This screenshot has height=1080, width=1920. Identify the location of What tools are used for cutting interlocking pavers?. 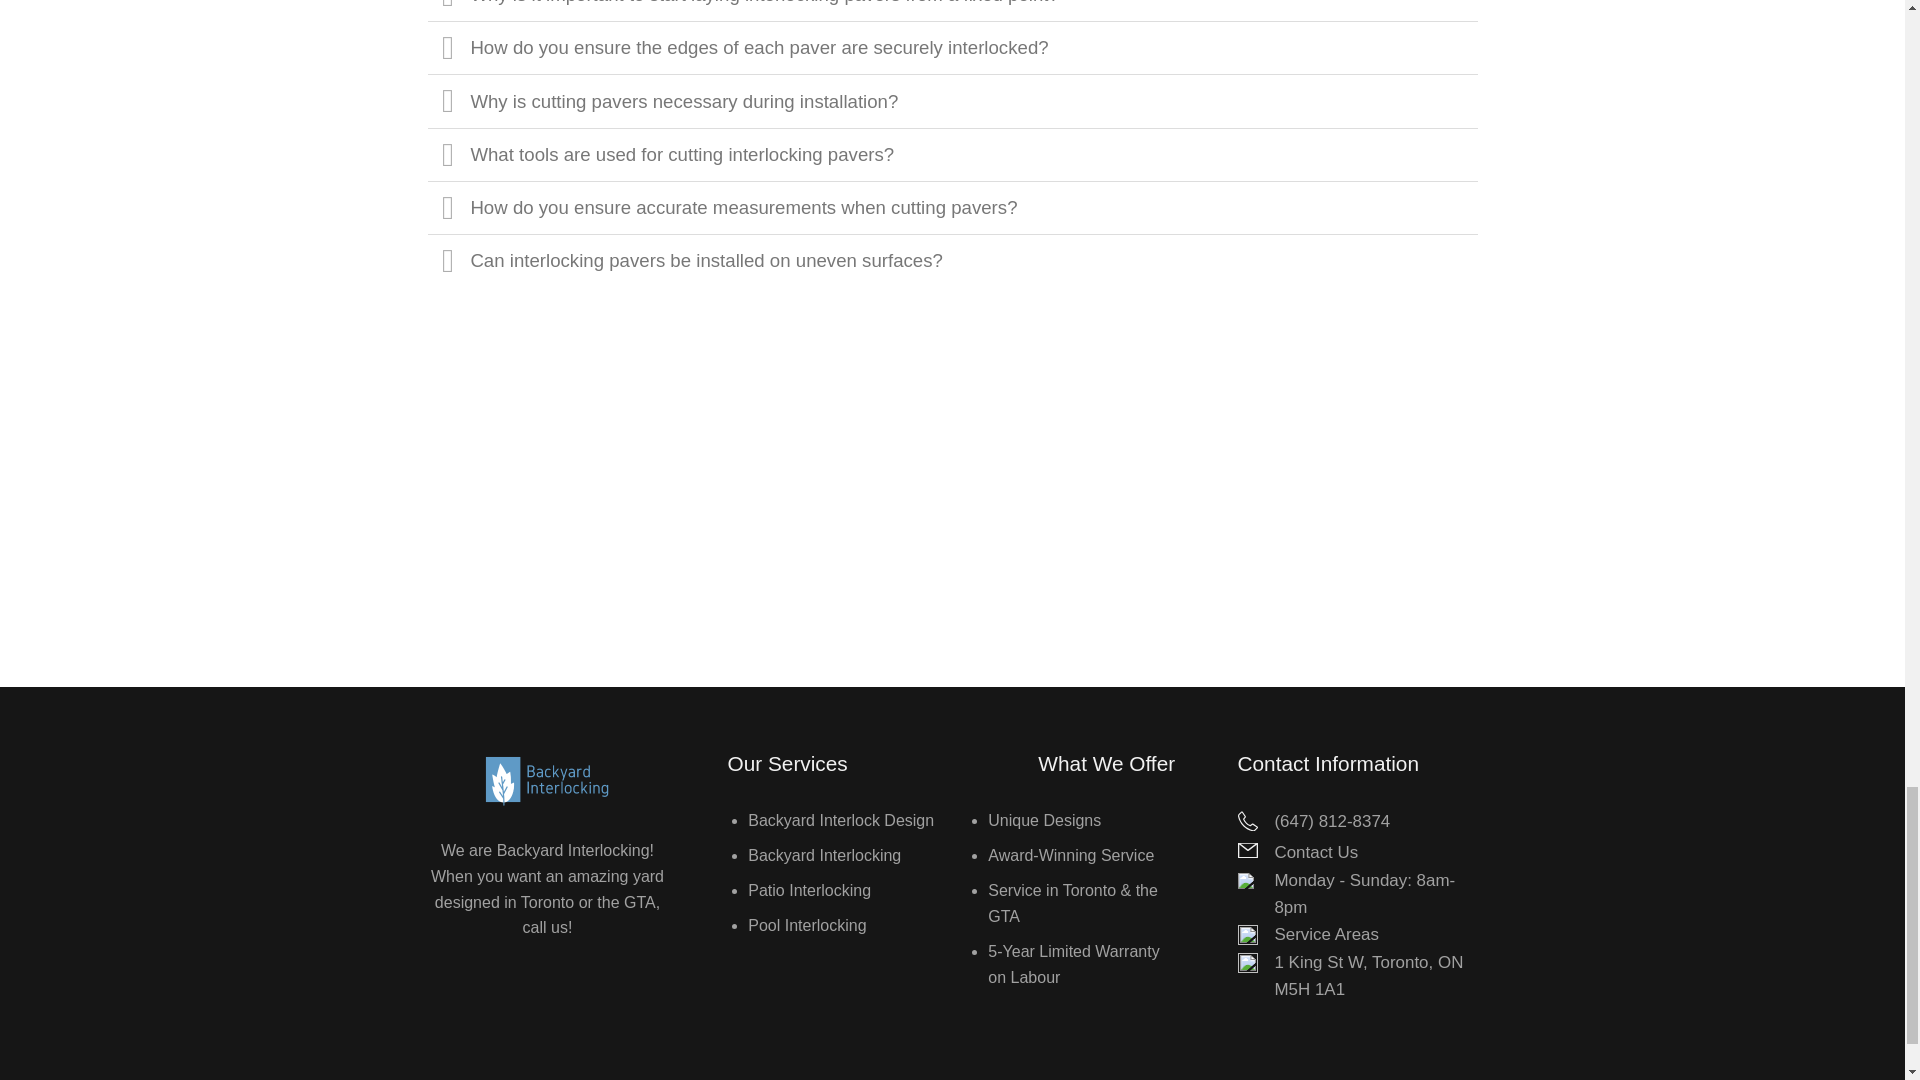
(953, 154).